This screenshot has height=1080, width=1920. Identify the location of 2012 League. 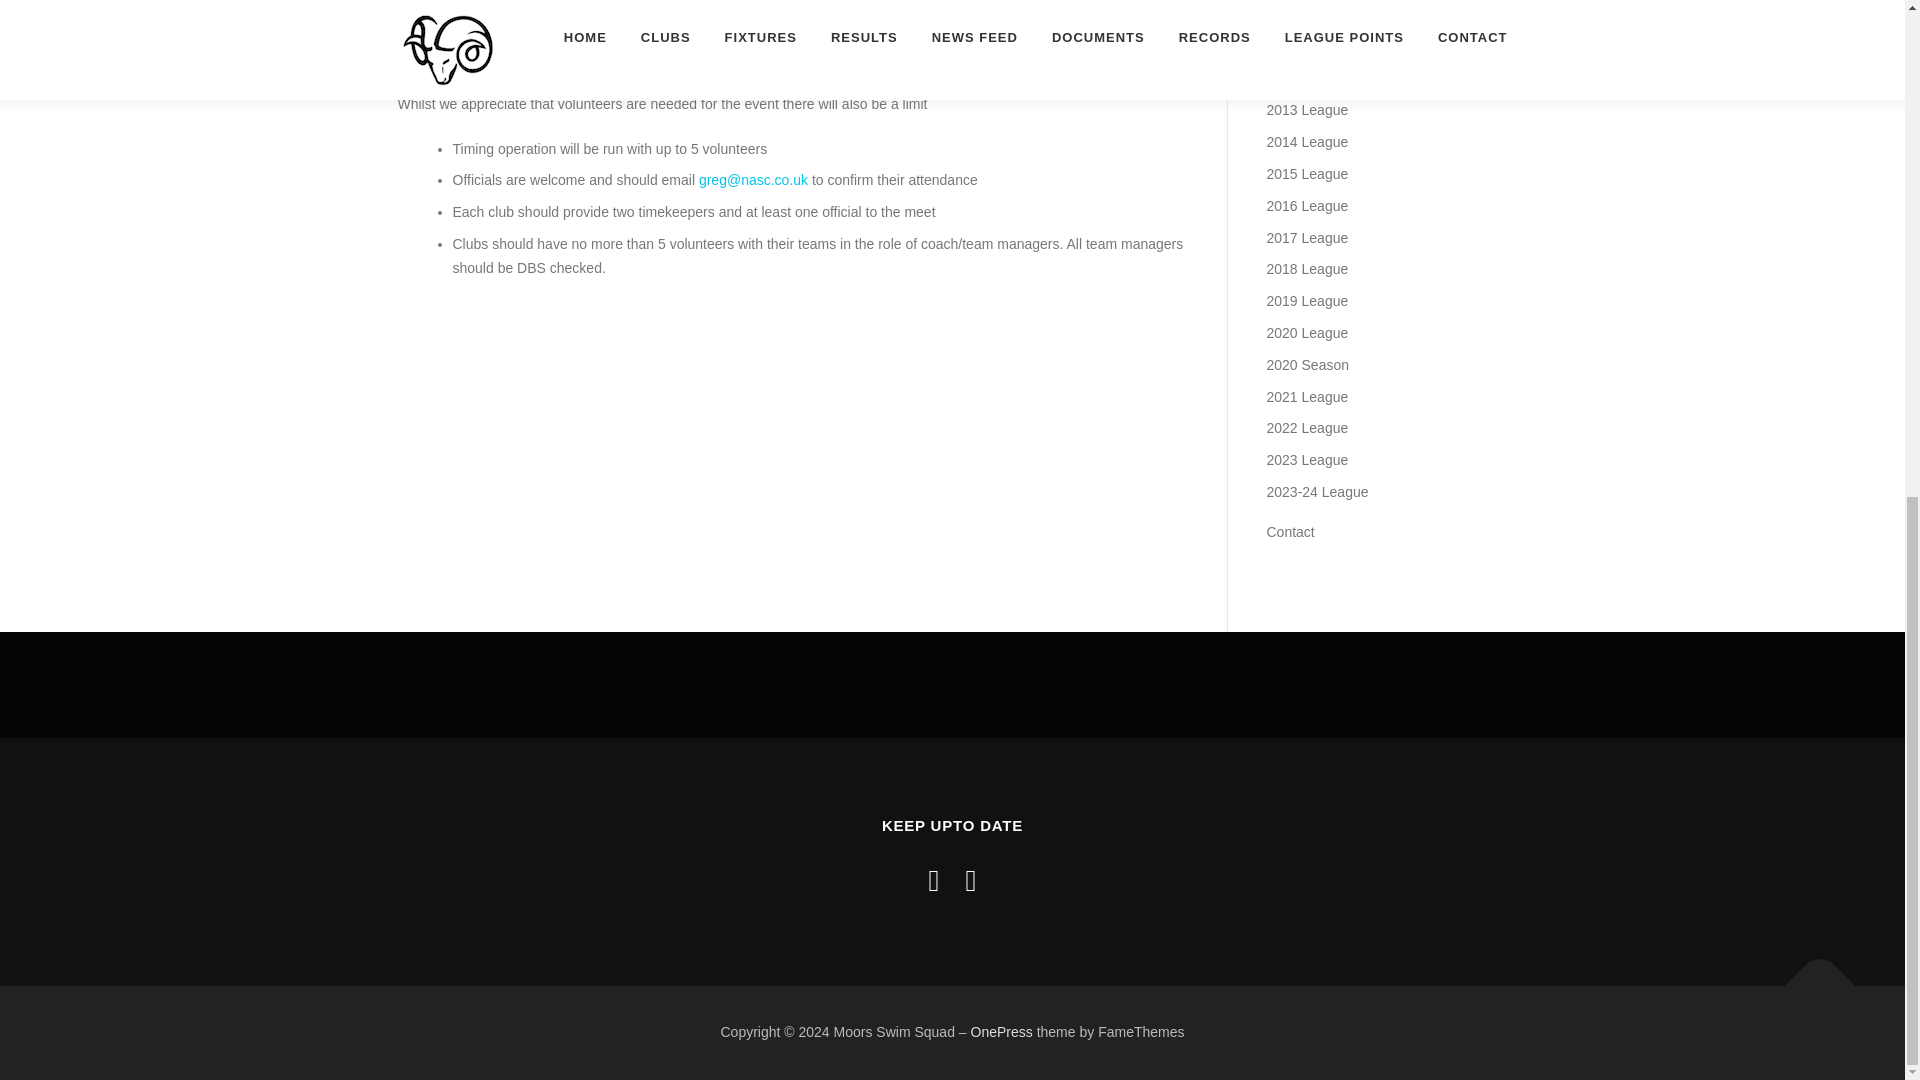
(1306, 79).